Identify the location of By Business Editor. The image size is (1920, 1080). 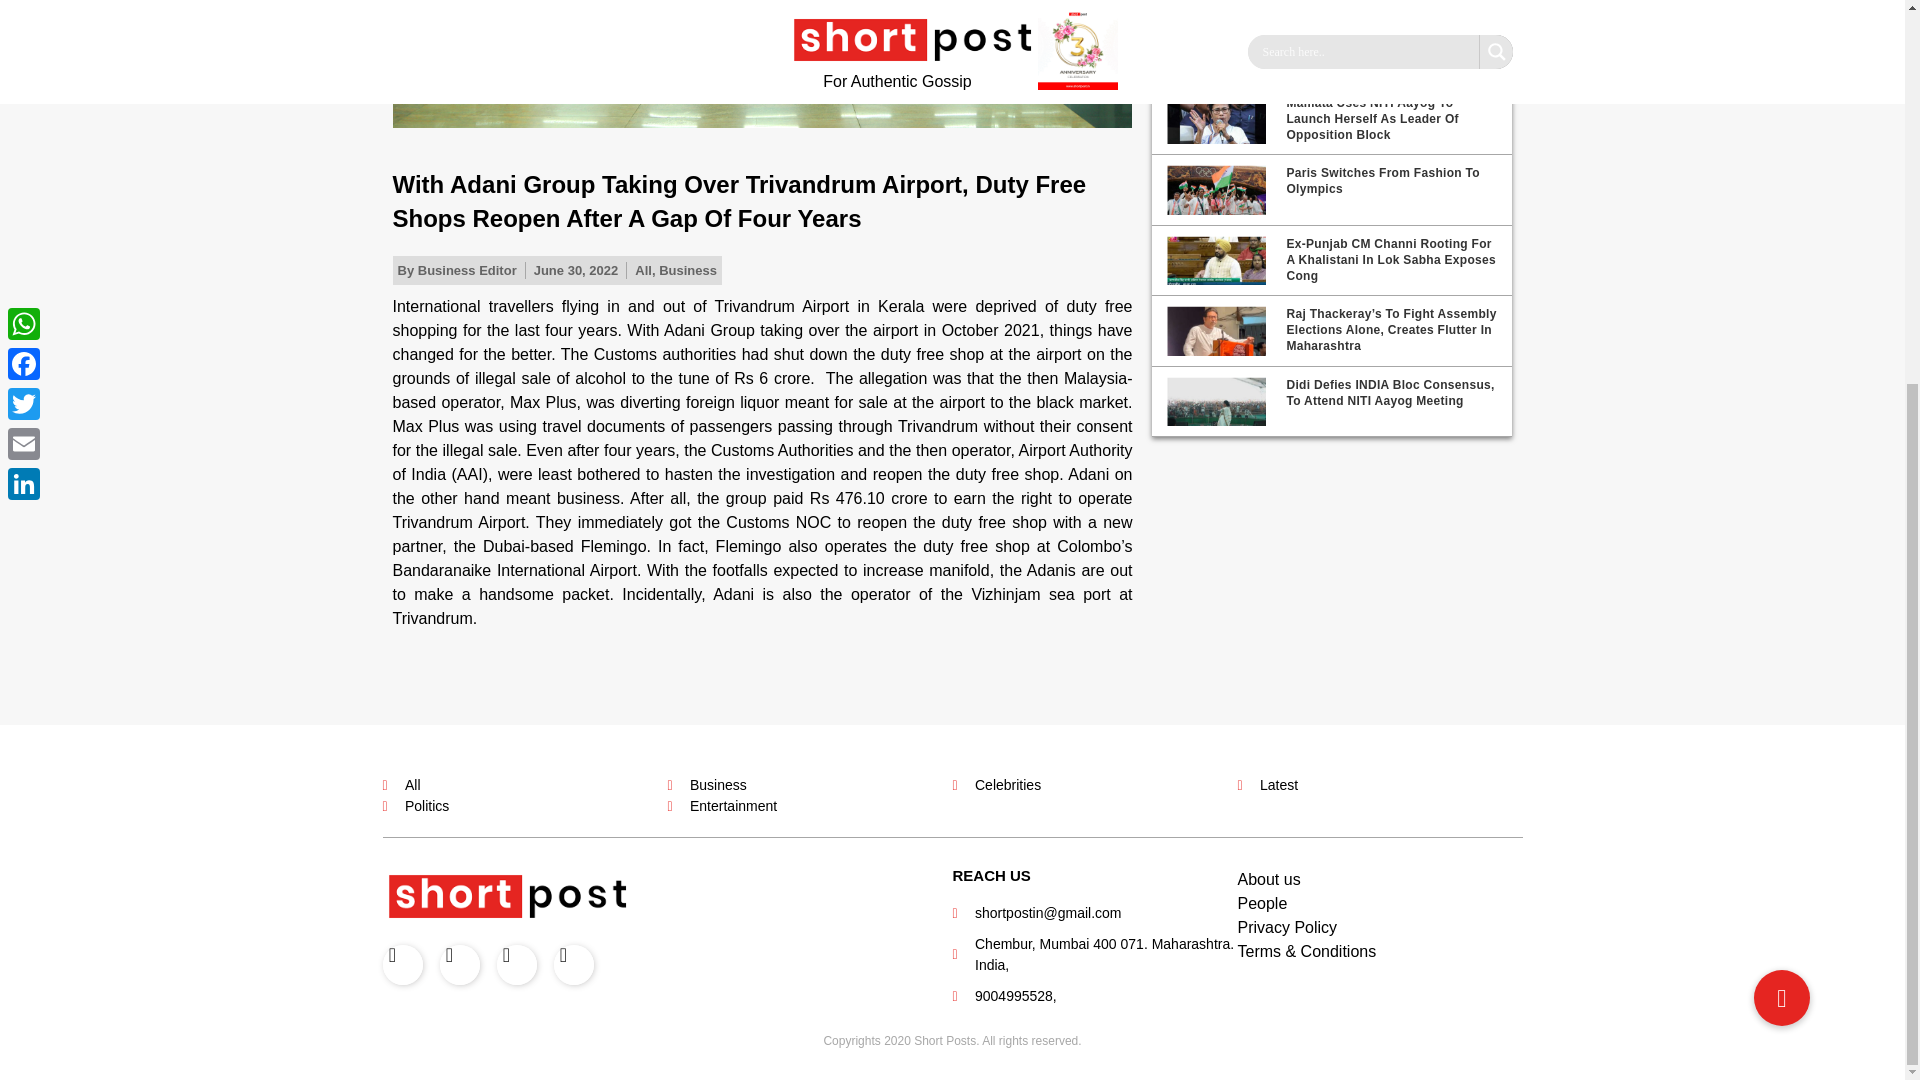
(456, 270).